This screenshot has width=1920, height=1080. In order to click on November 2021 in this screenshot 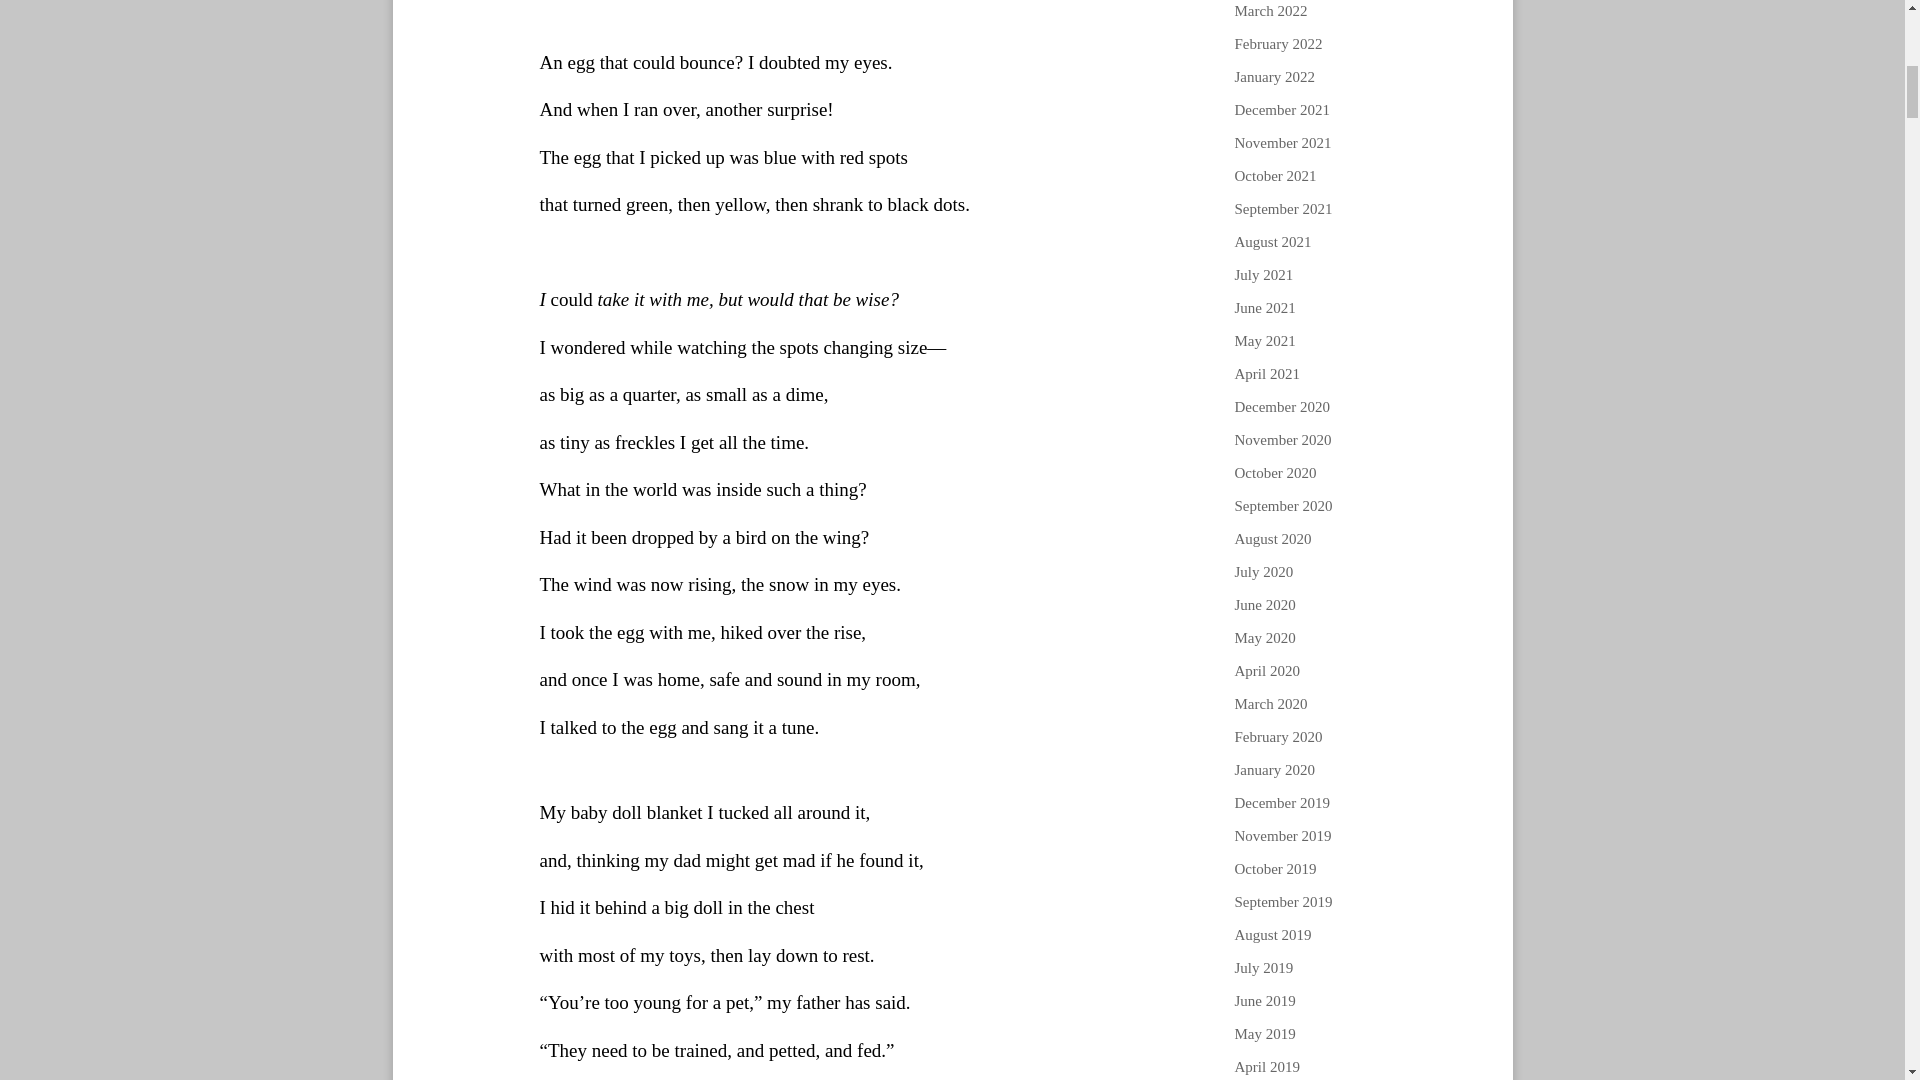, I will do `click(1282, 143)`.